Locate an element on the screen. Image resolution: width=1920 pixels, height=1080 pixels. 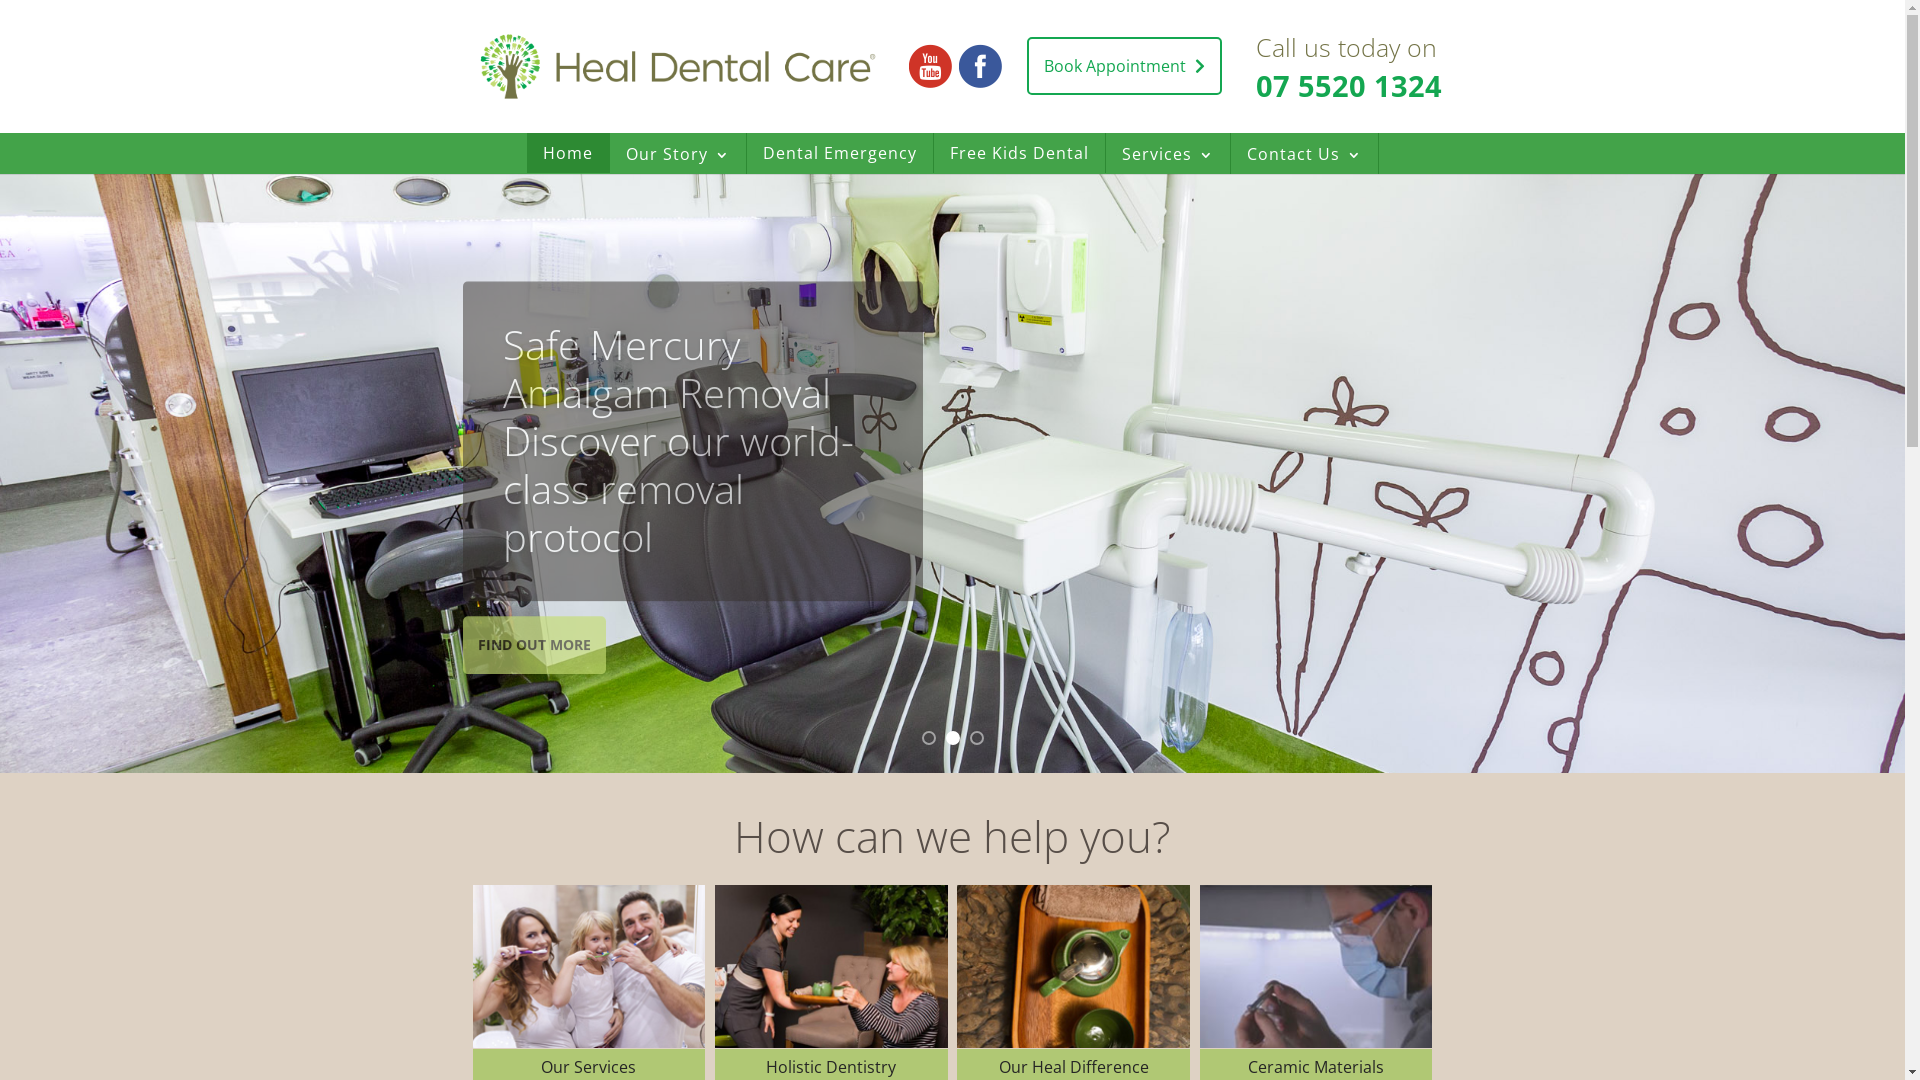
2 is located at coordinates (953, 738).